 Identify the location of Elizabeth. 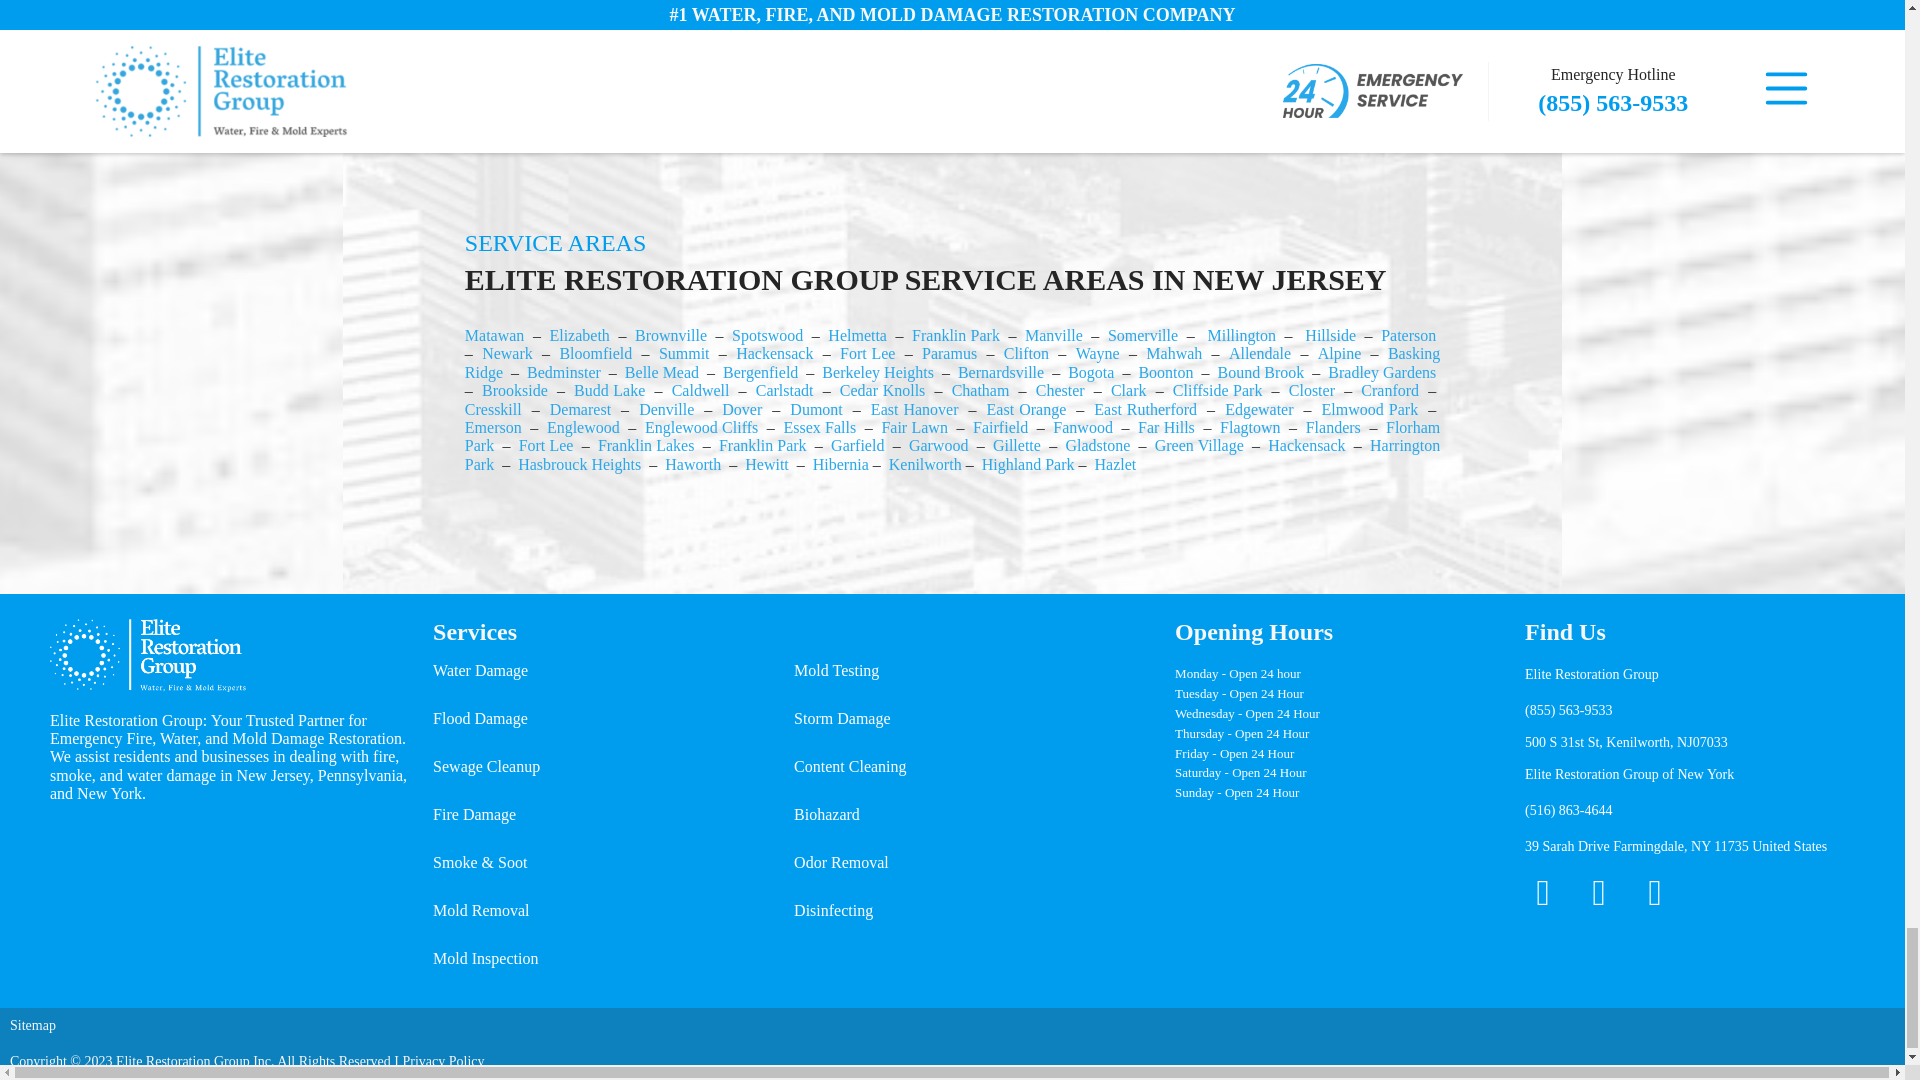
(578, 336).